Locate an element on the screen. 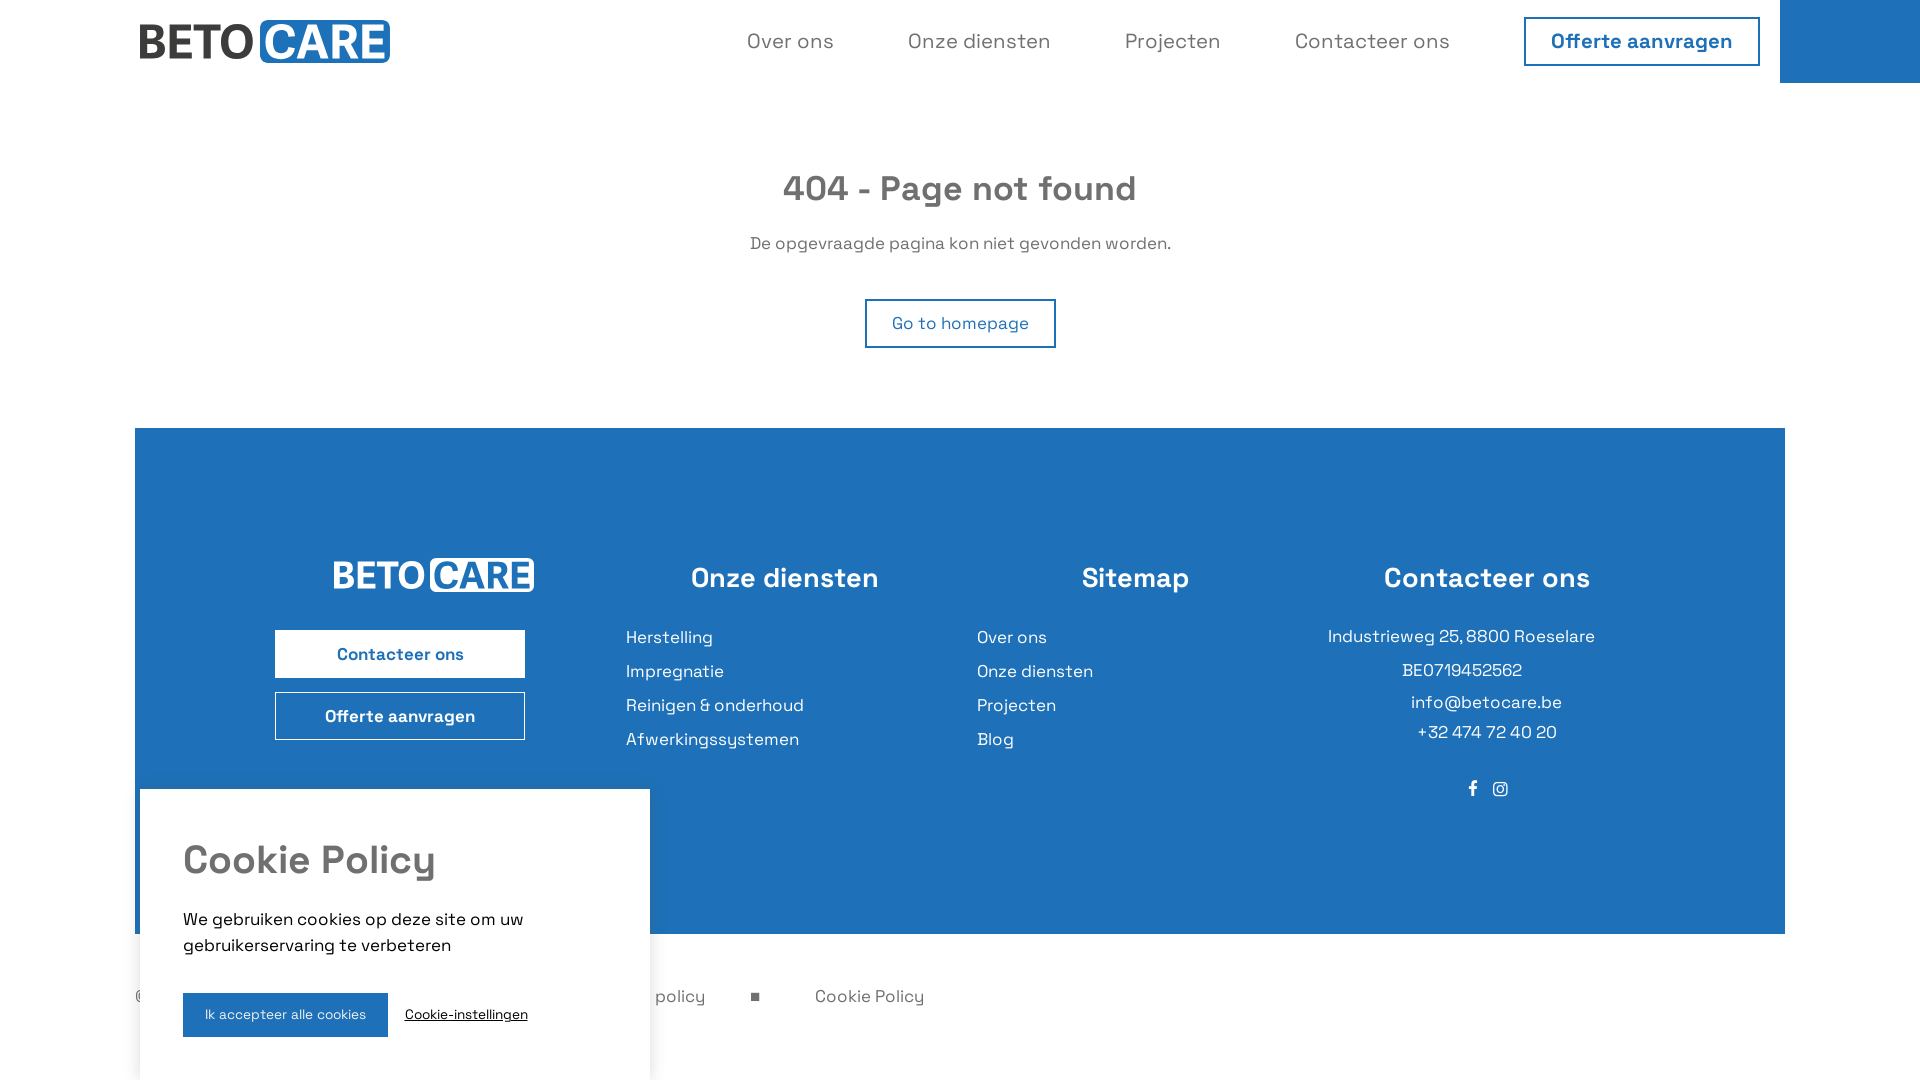 The width and height of the screenshot is (1920, 1080). Ik accepteer alle cookies is located at coordinates (284, 1015).